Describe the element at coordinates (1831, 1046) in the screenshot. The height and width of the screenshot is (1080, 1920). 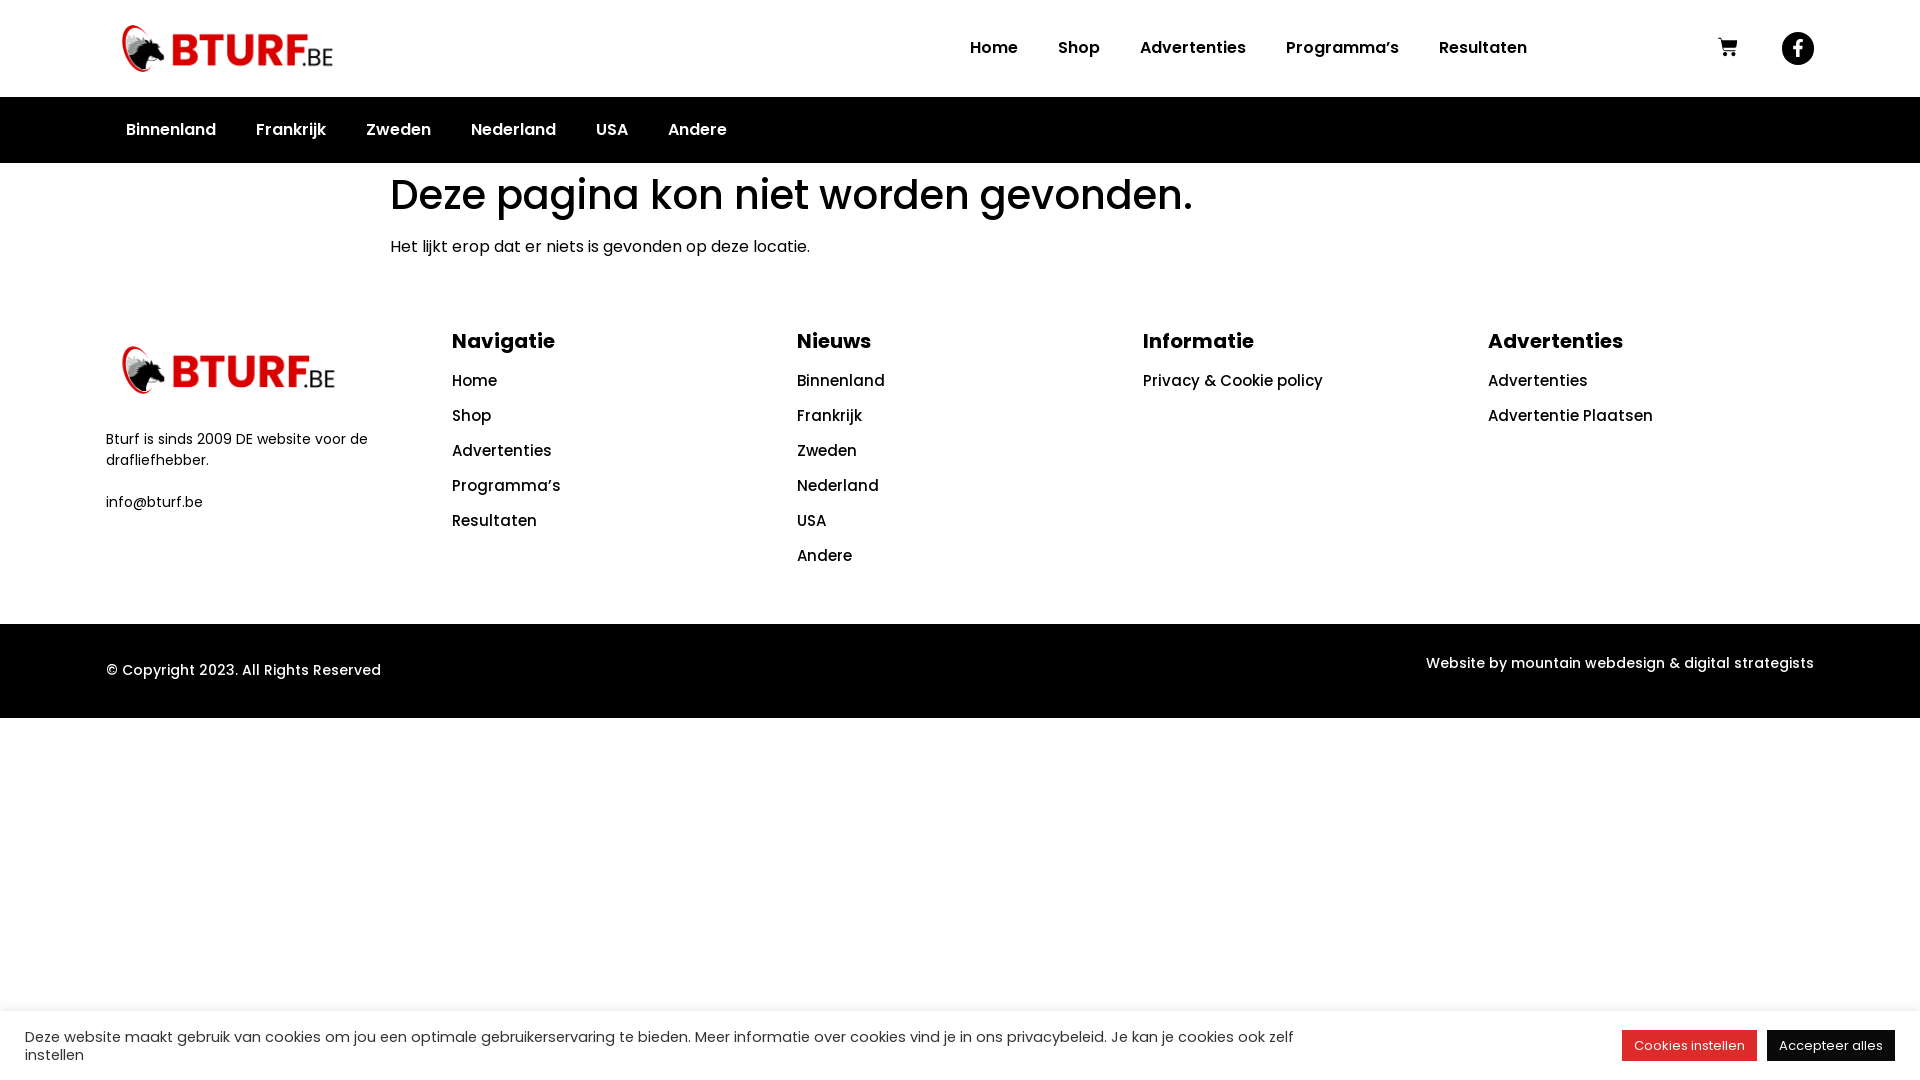
I see `Accepteer alles` at that location.